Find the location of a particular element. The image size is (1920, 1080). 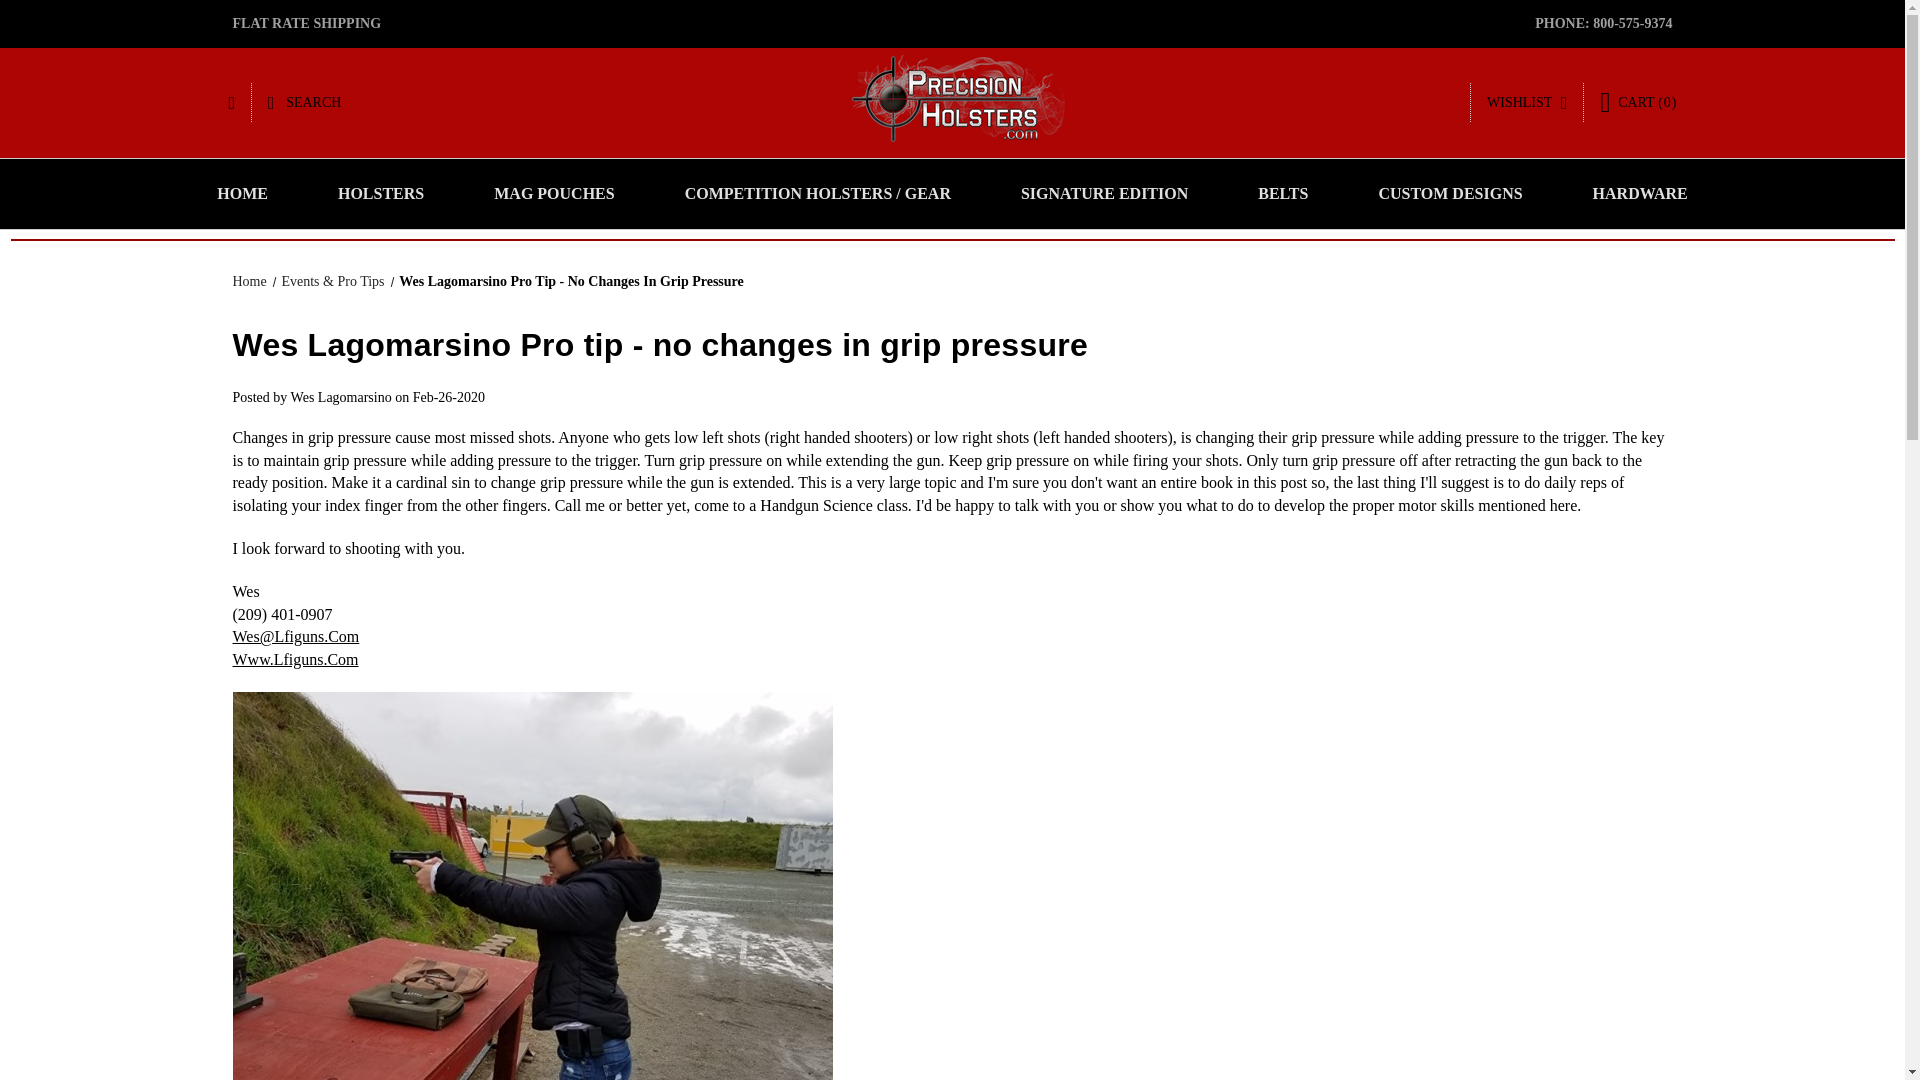

800-575-9374 is located at coordinates (1632, 24).